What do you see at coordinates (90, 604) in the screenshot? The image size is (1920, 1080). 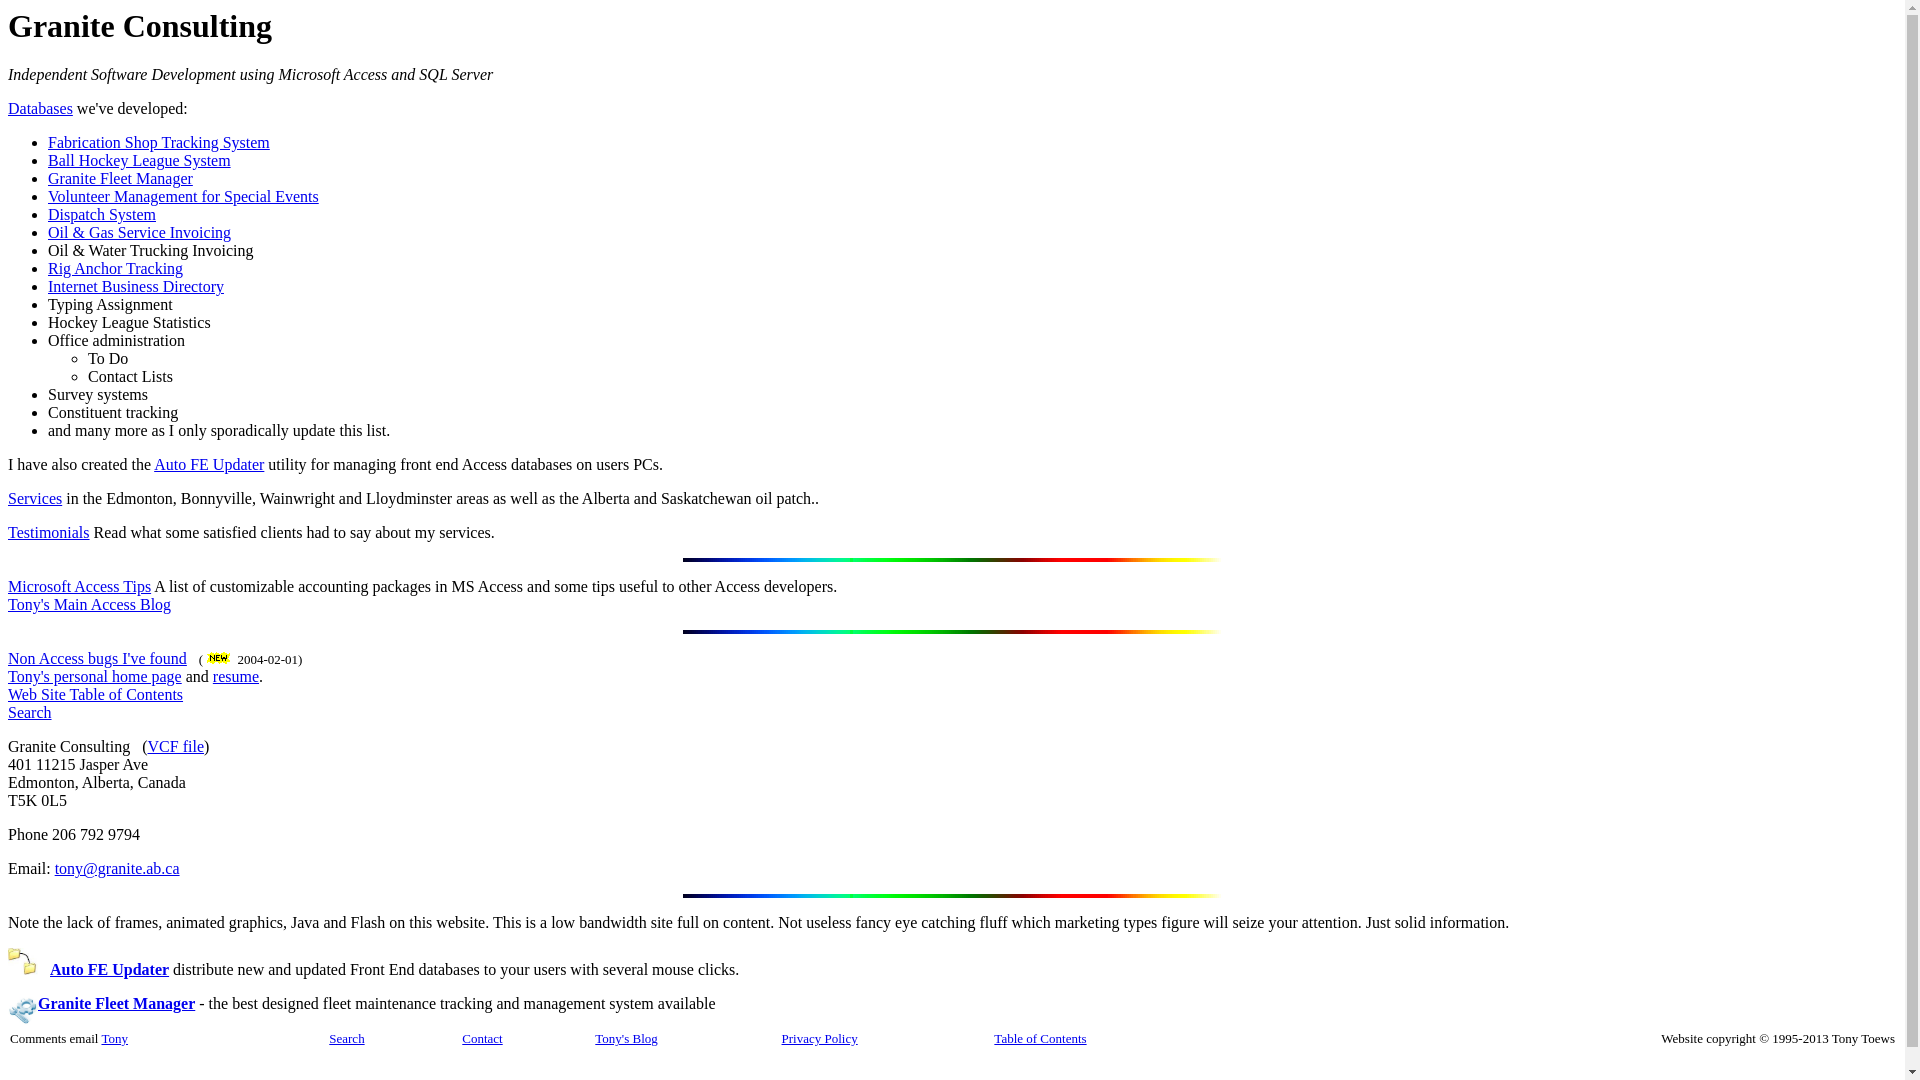 I see `Tony's Main Access Blog` at bounding box center [90, 604].